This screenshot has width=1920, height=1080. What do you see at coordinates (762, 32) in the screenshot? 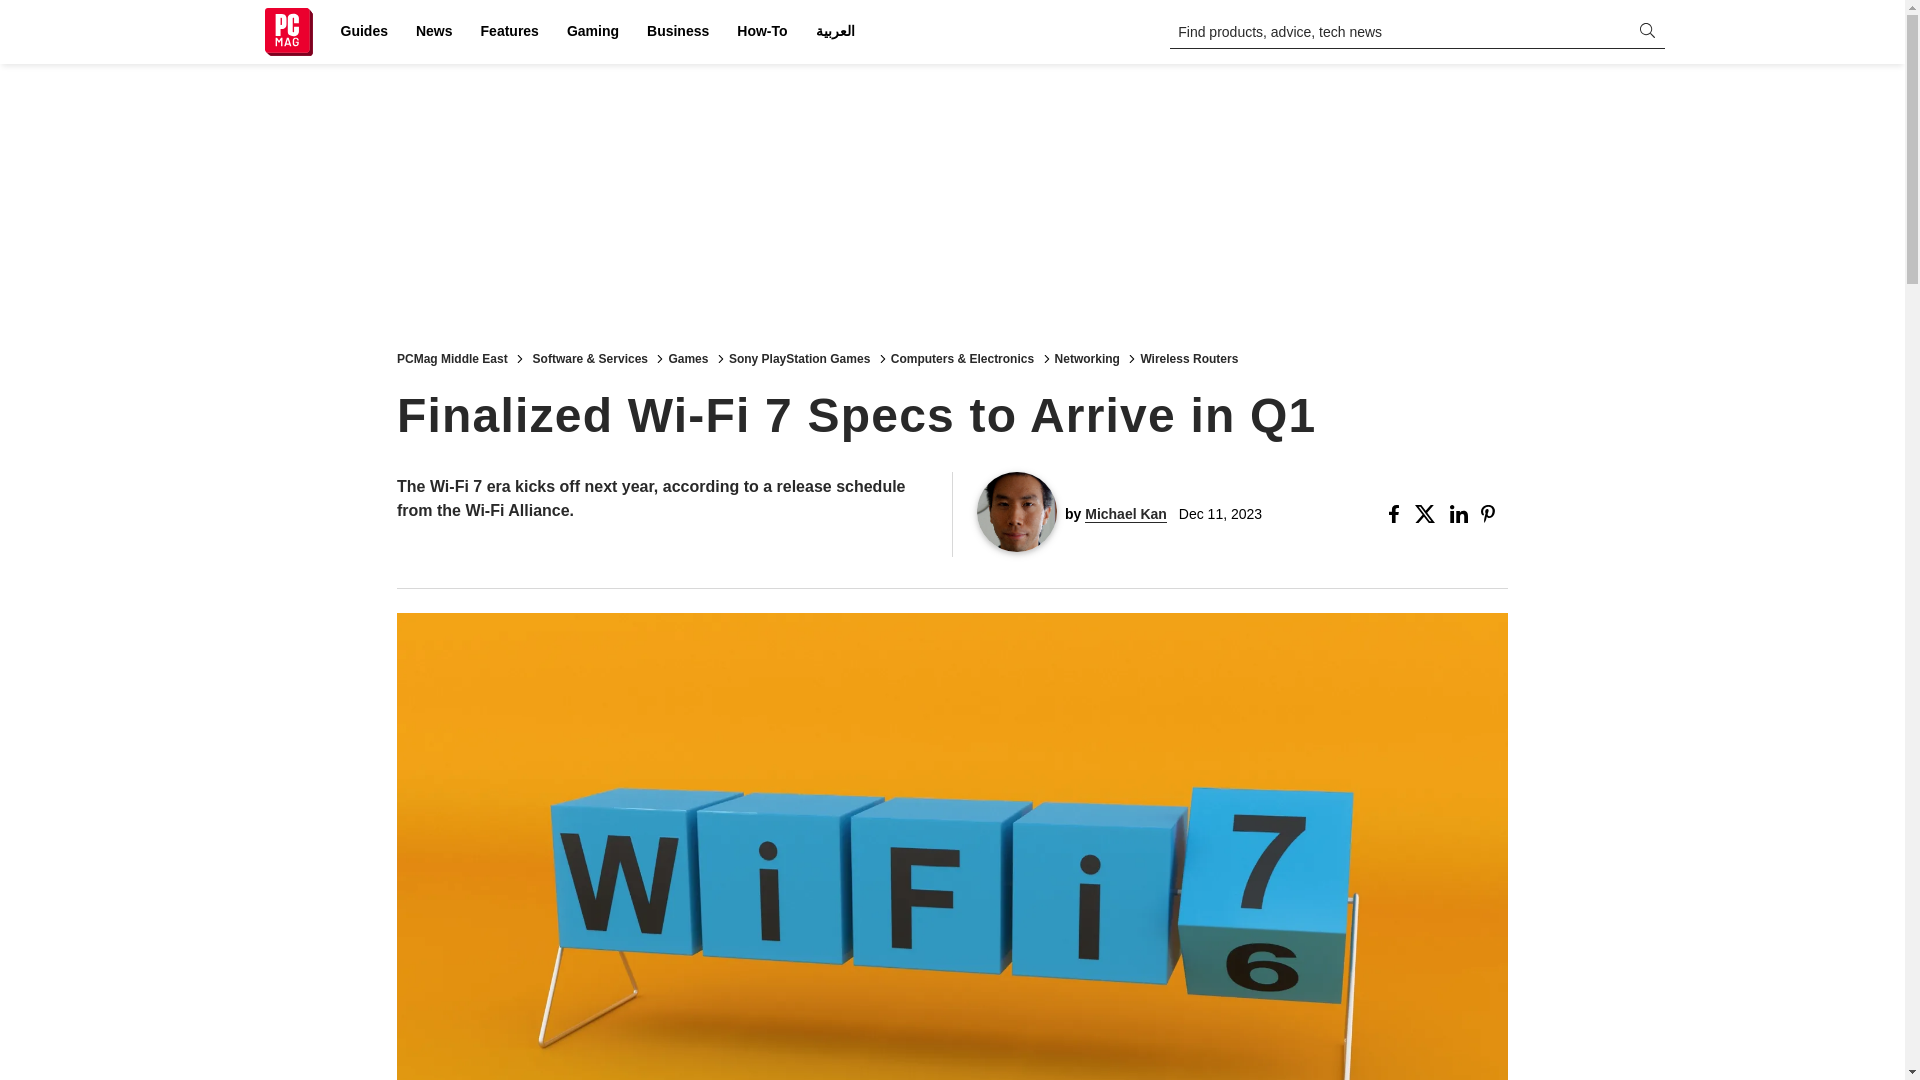
I see `How-To` at bounding box center [762, 32].